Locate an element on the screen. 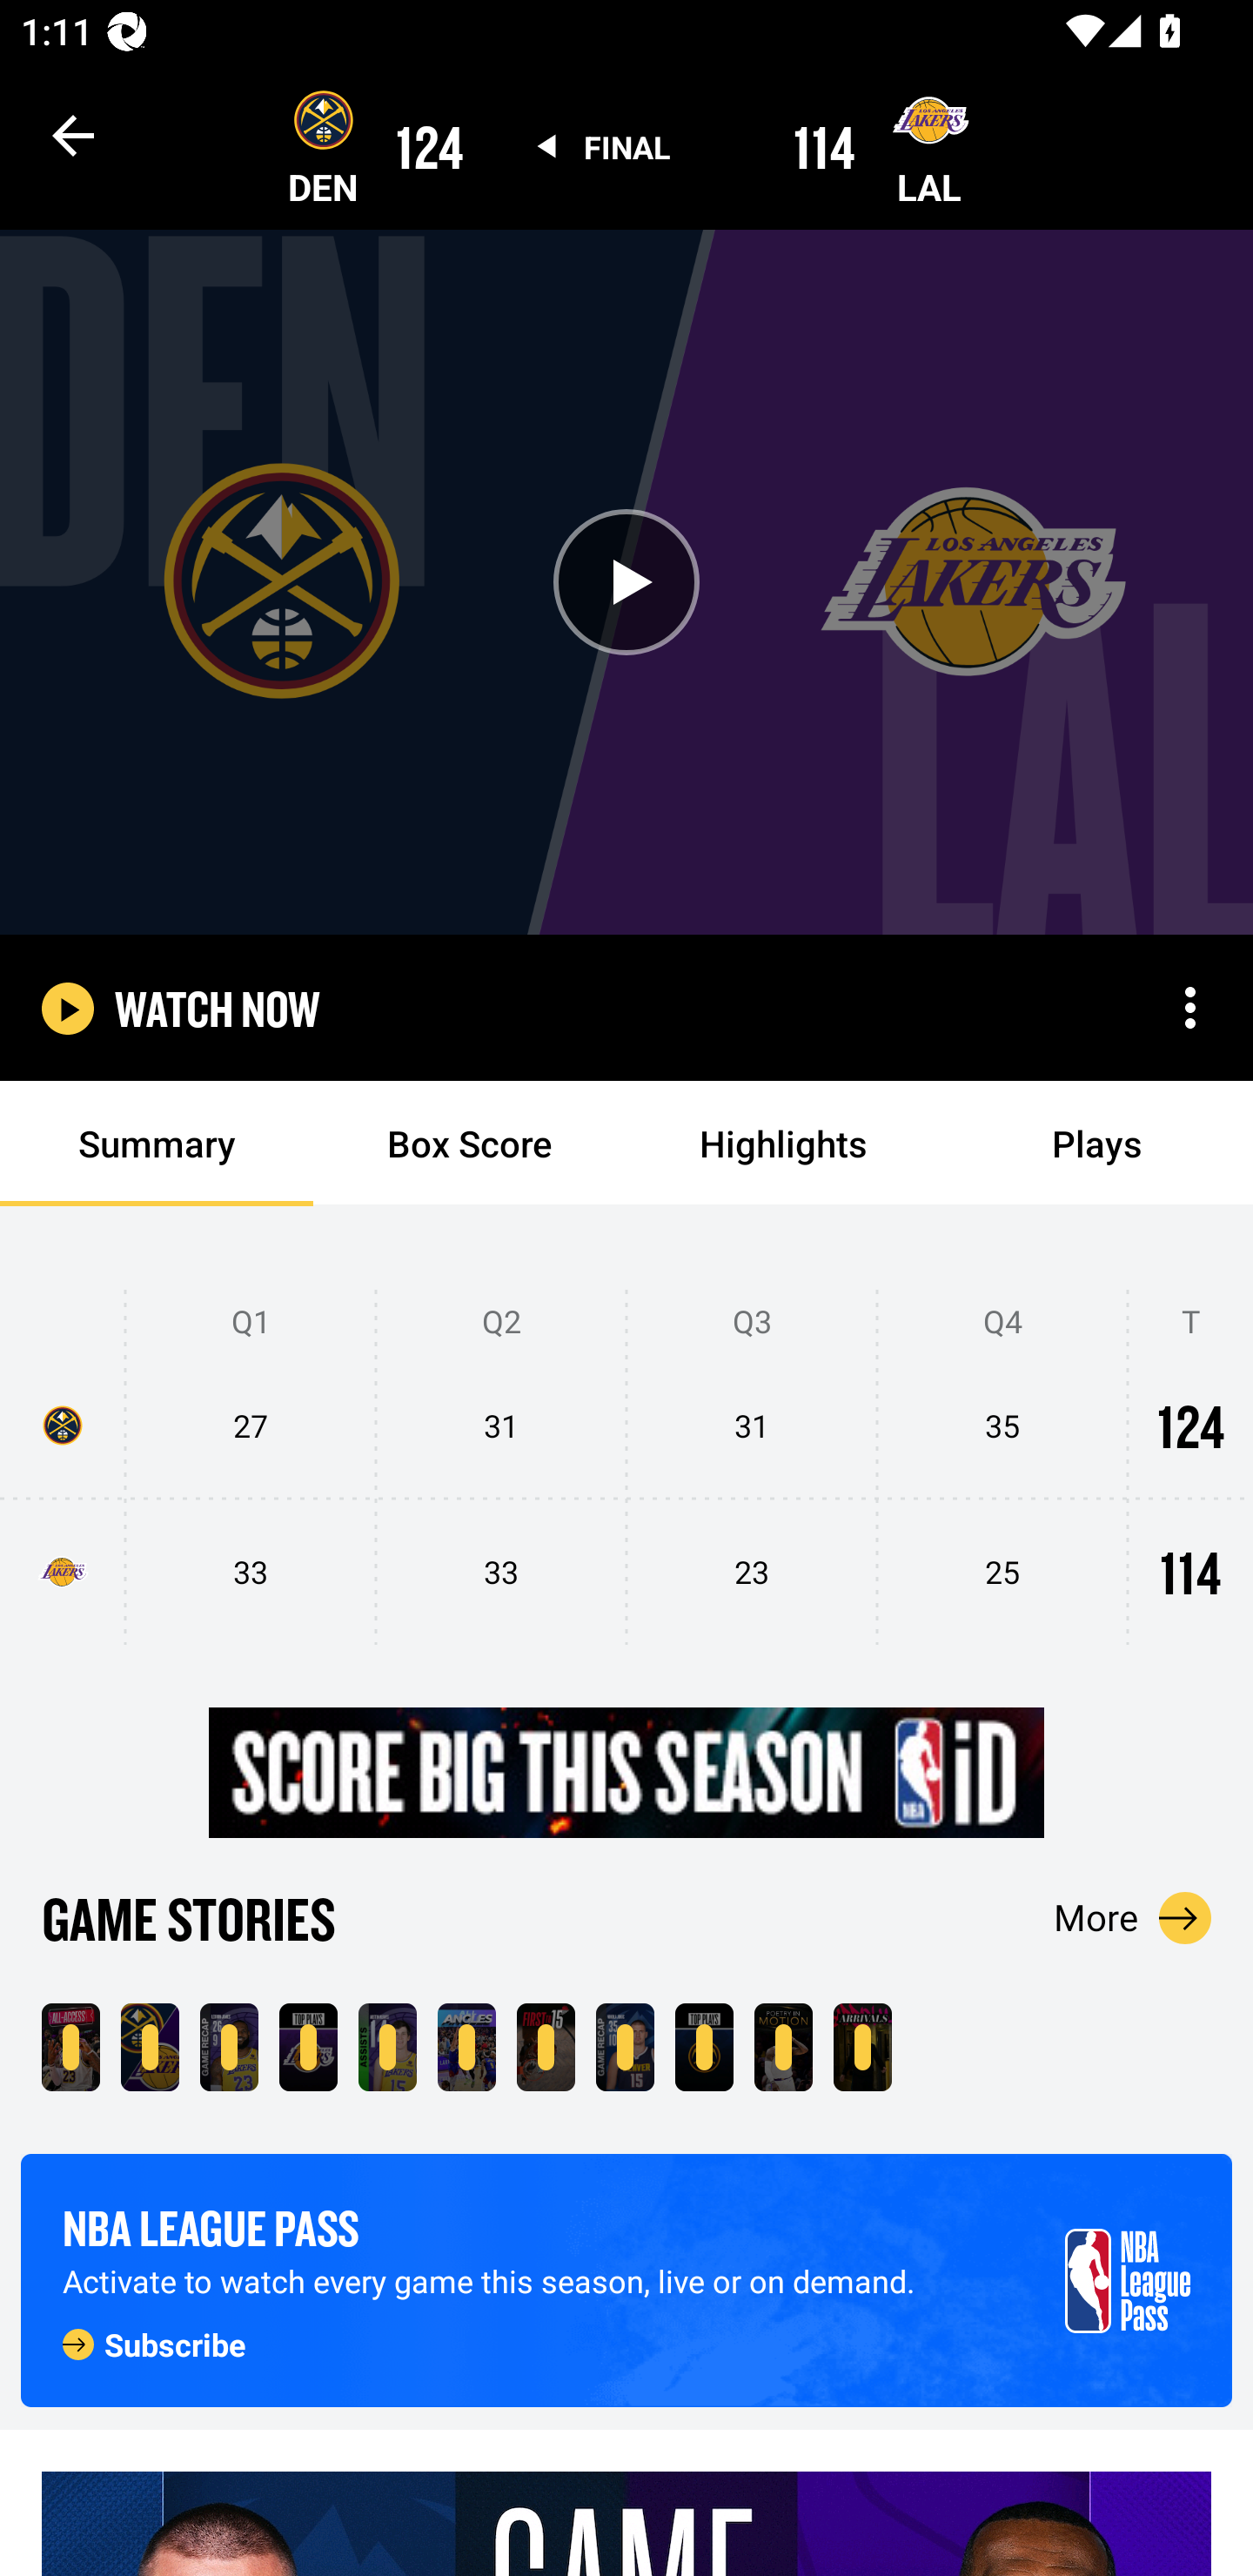 This screenshot has height=2576, width=1253. Highlights From Nikola Jokic's 35-Point Game NEW is located at coordinates (625, 2047).